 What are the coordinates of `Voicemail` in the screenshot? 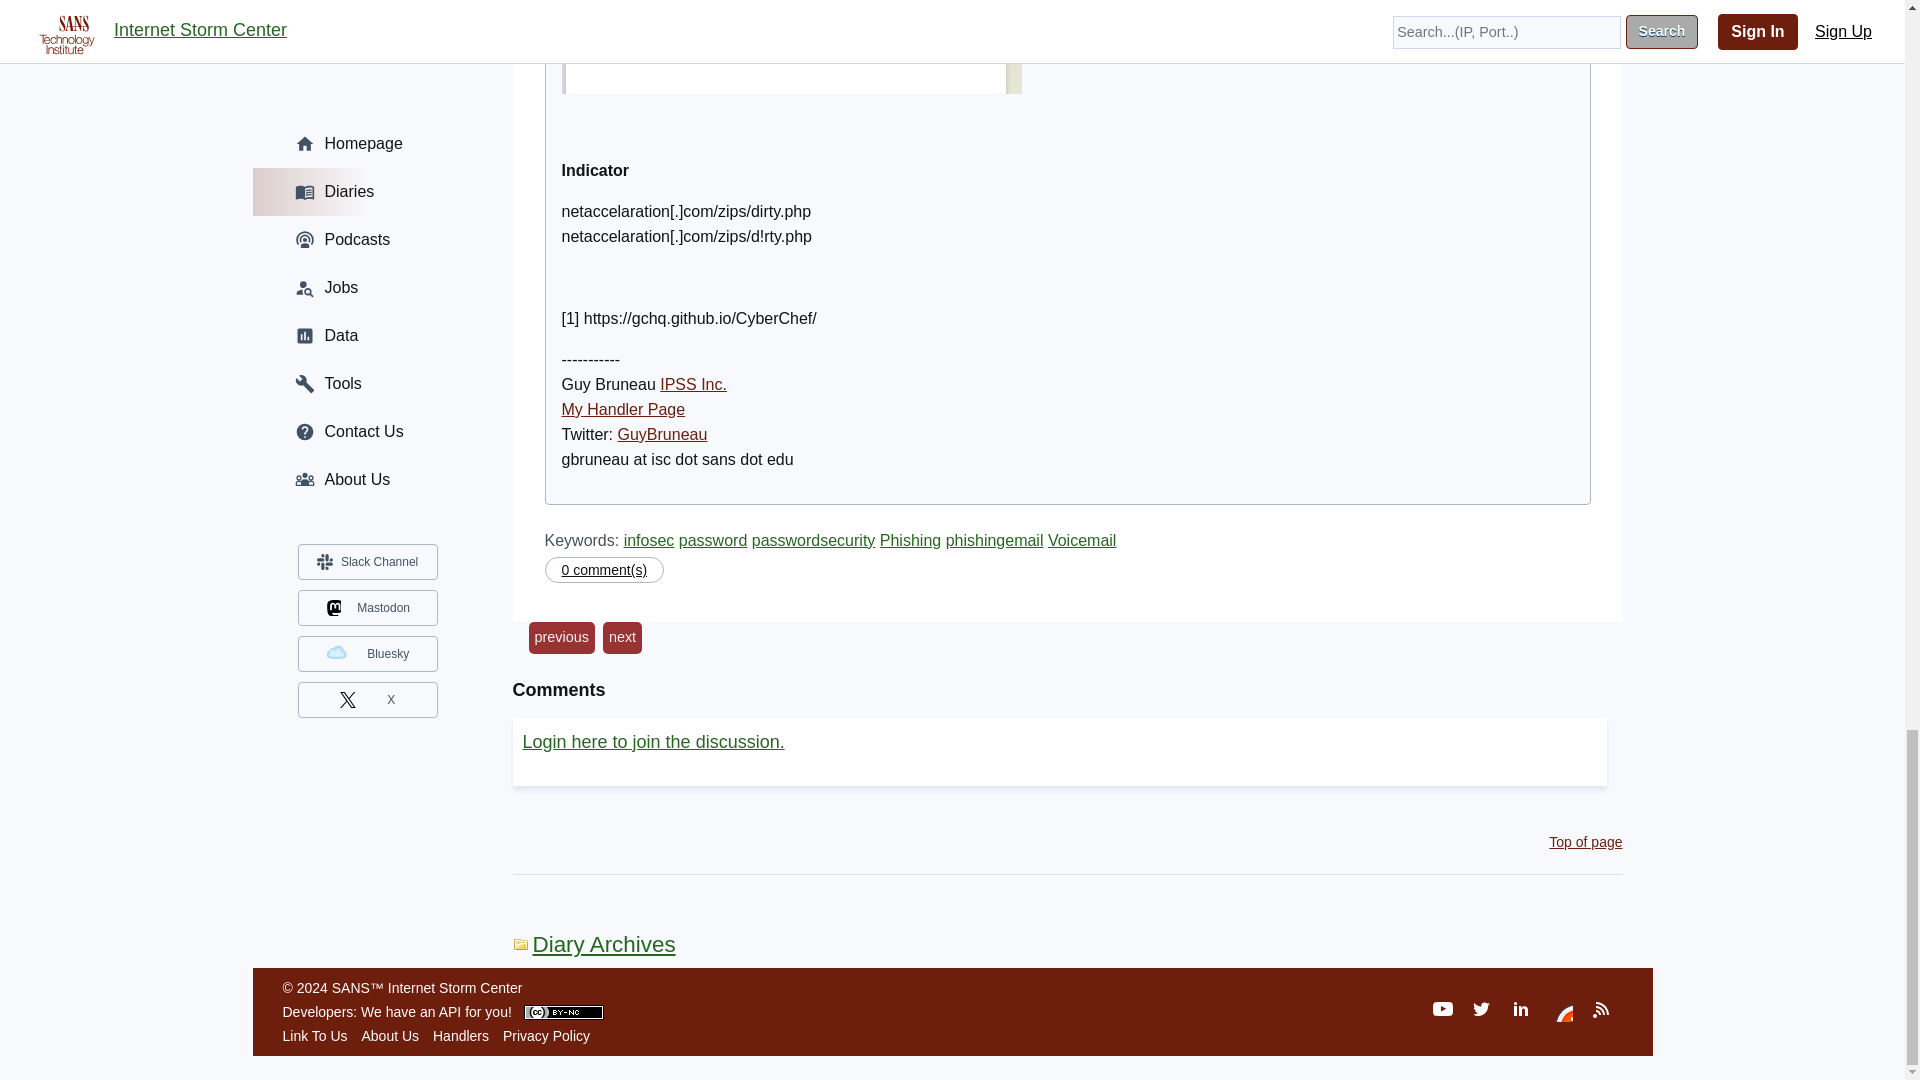 It's located at (1082, 540).